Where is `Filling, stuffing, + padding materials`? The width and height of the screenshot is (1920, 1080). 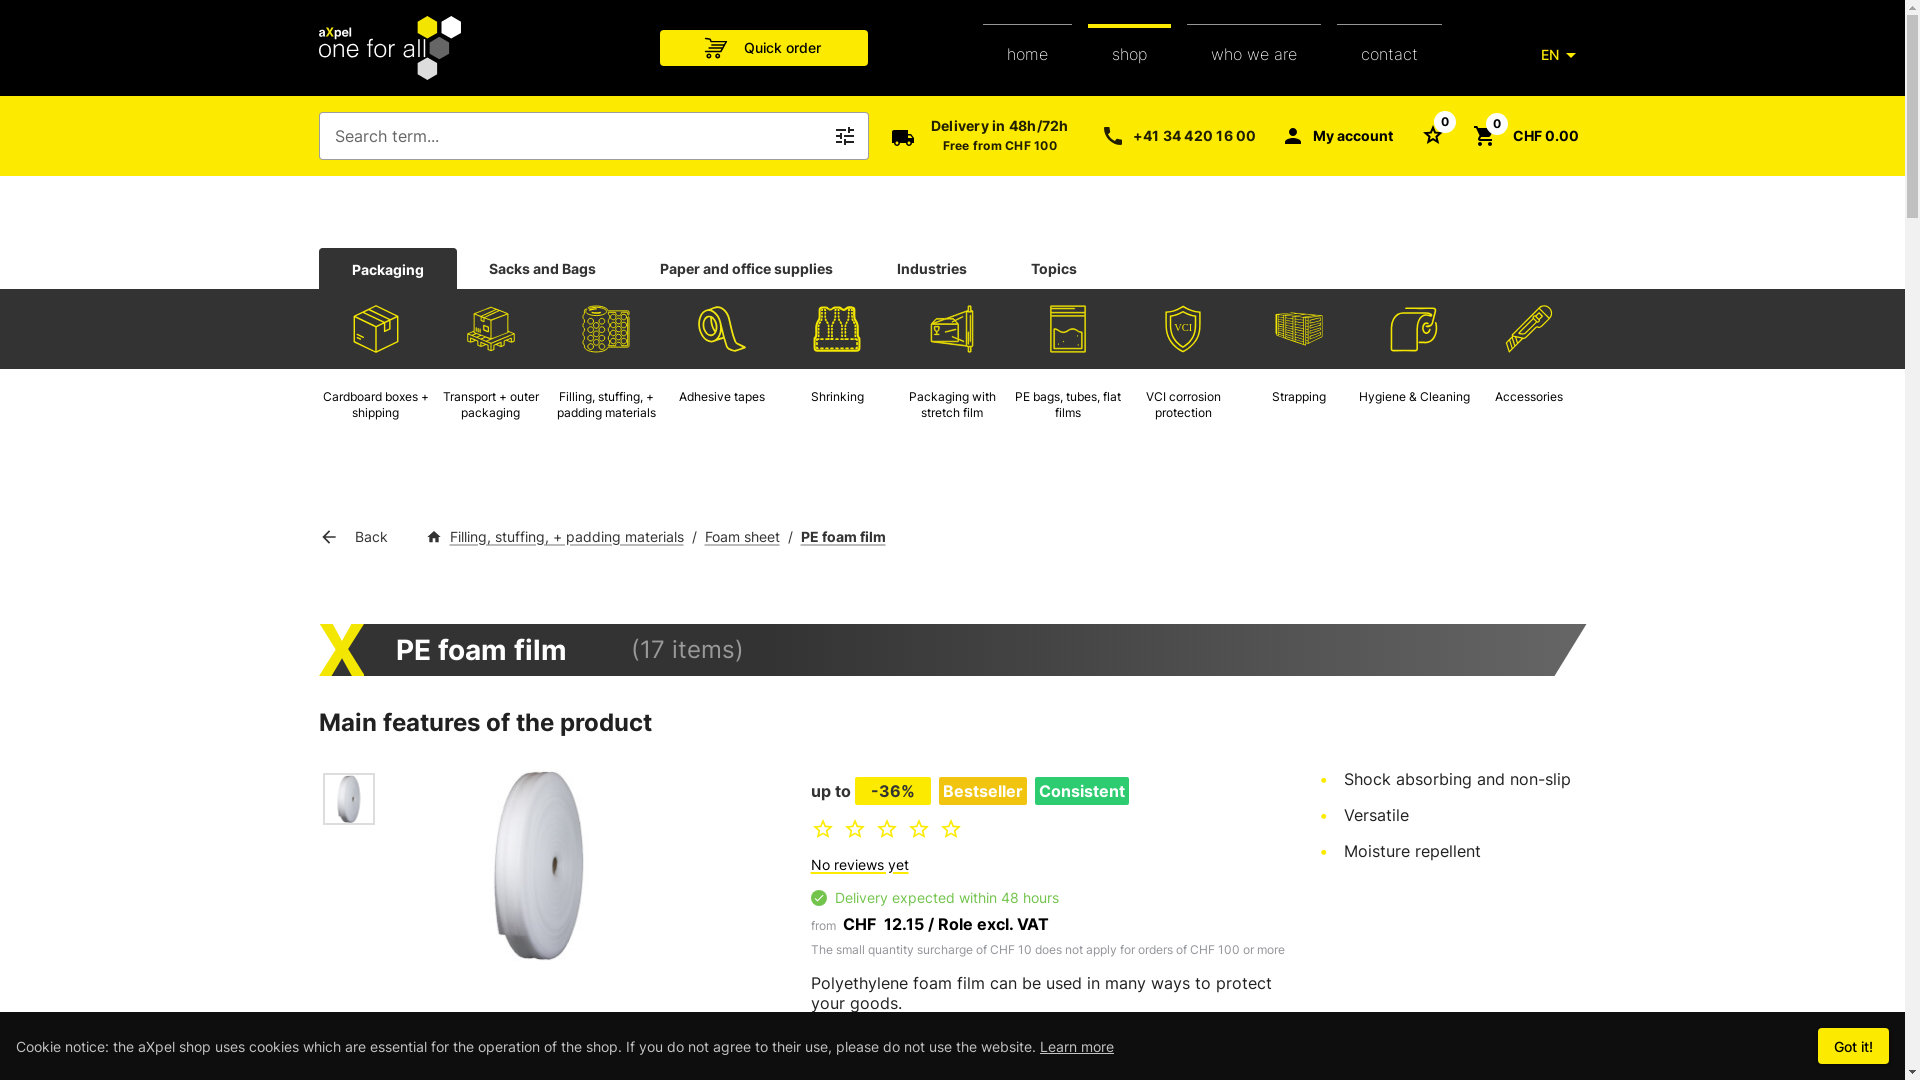
Filling, stuffing, + padding materials is located at coordinates (567, 536).